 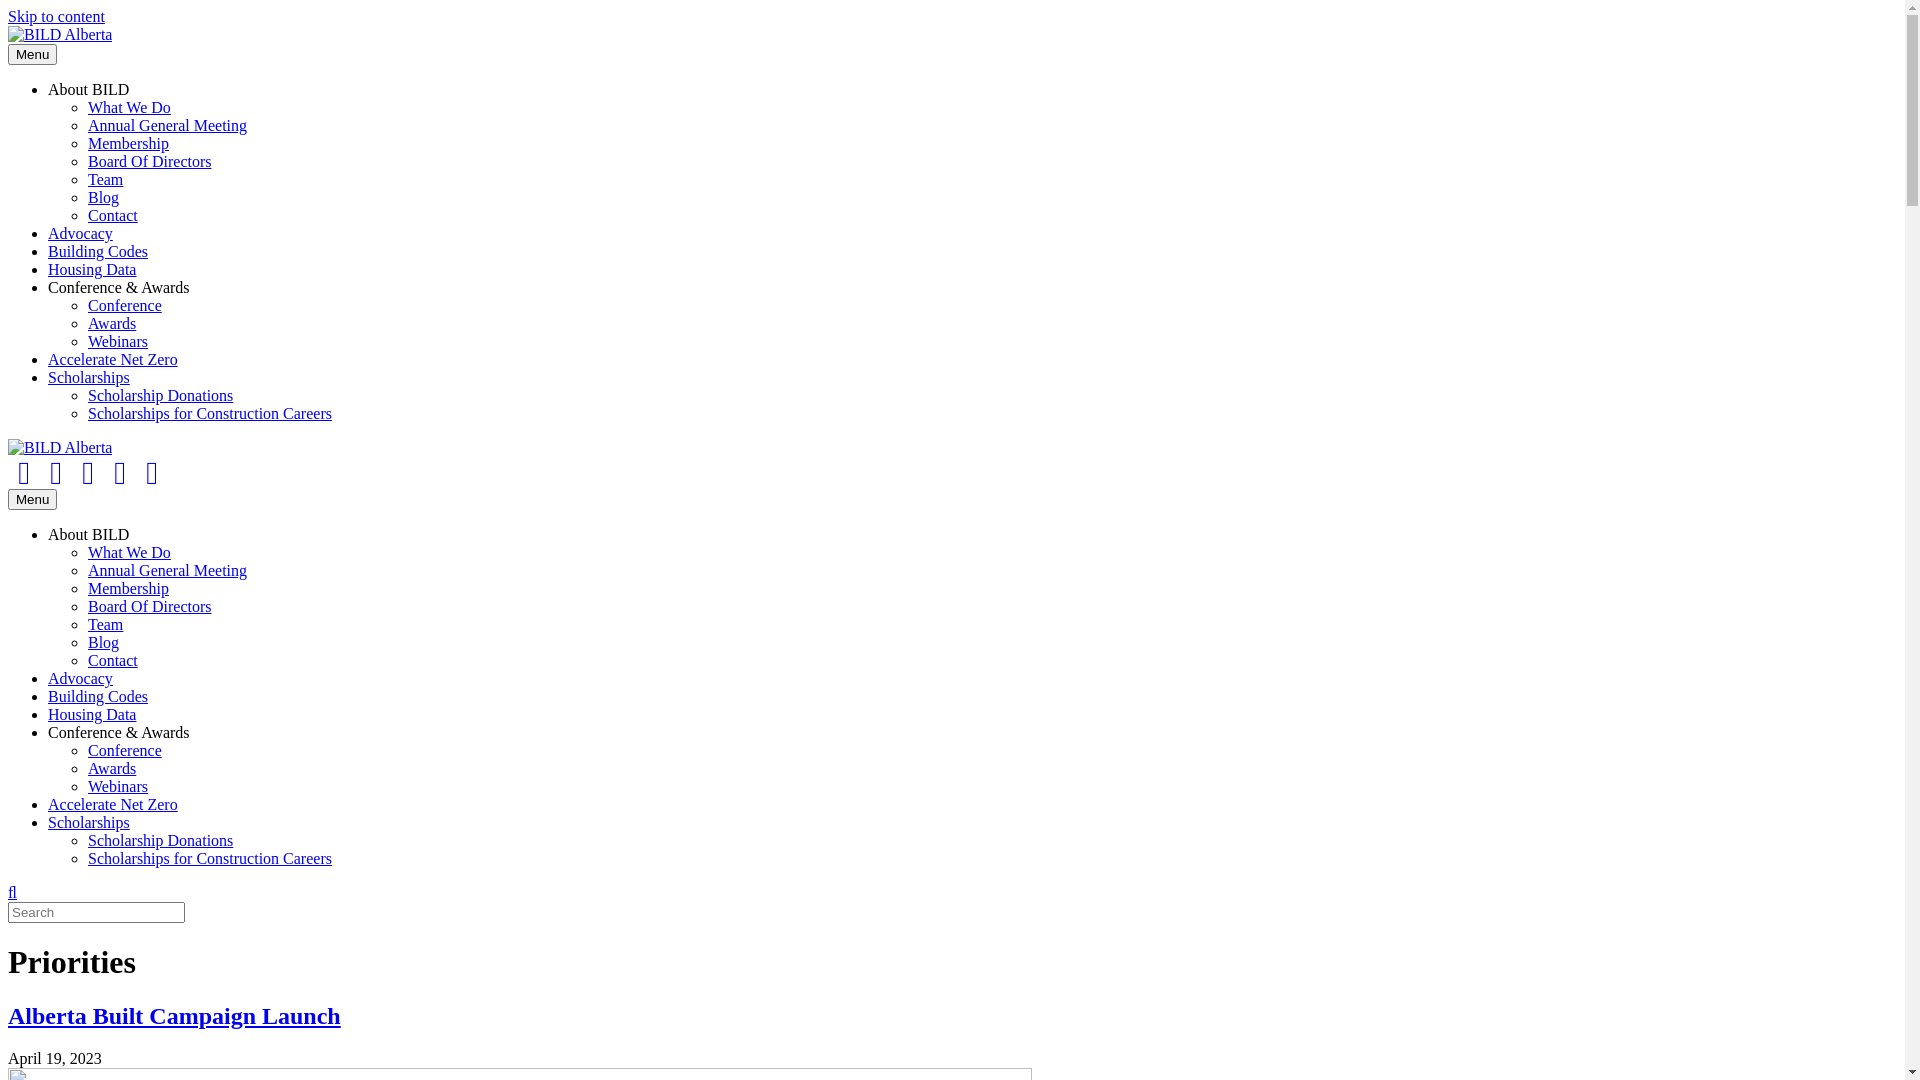 I want to click on Advocacy, so click(x=80, y=234).